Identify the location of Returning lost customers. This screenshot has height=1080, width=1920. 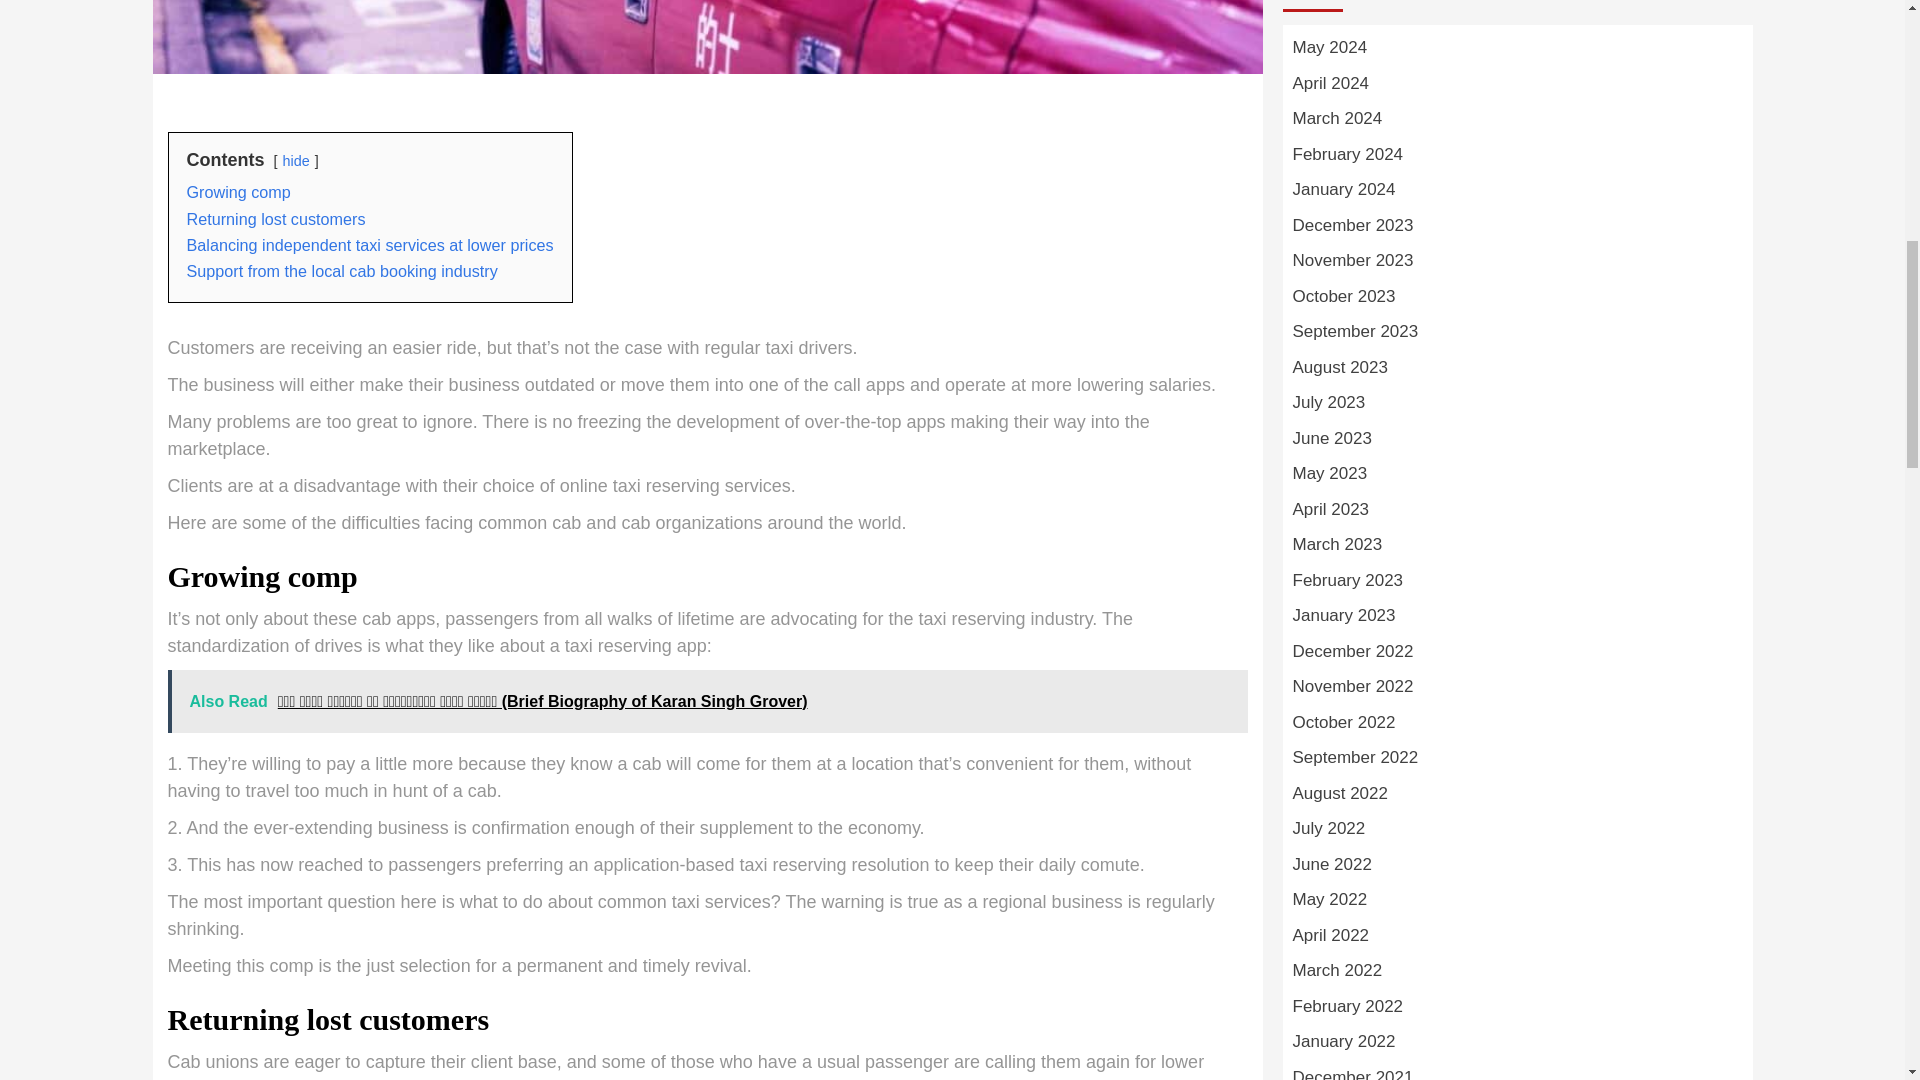
(275, 218).